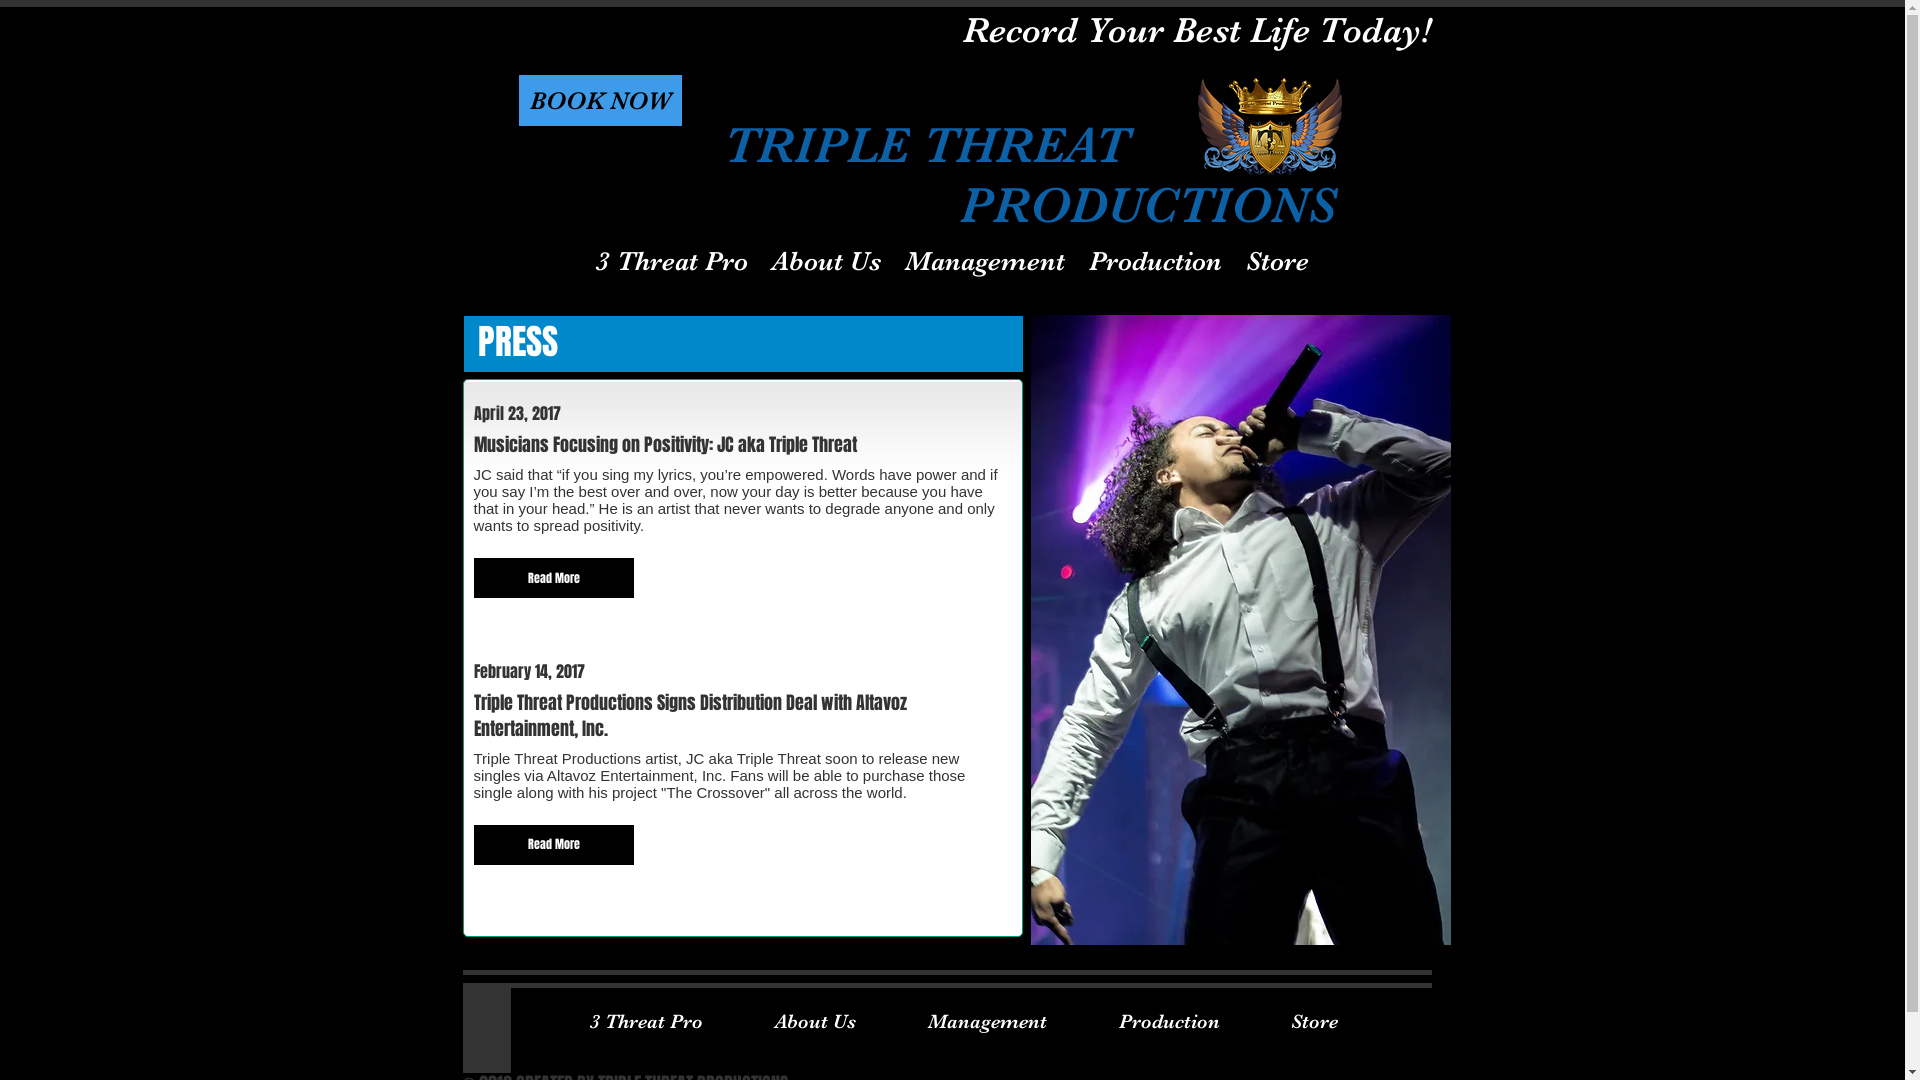  I want to click on Management, so click(988, 1022).